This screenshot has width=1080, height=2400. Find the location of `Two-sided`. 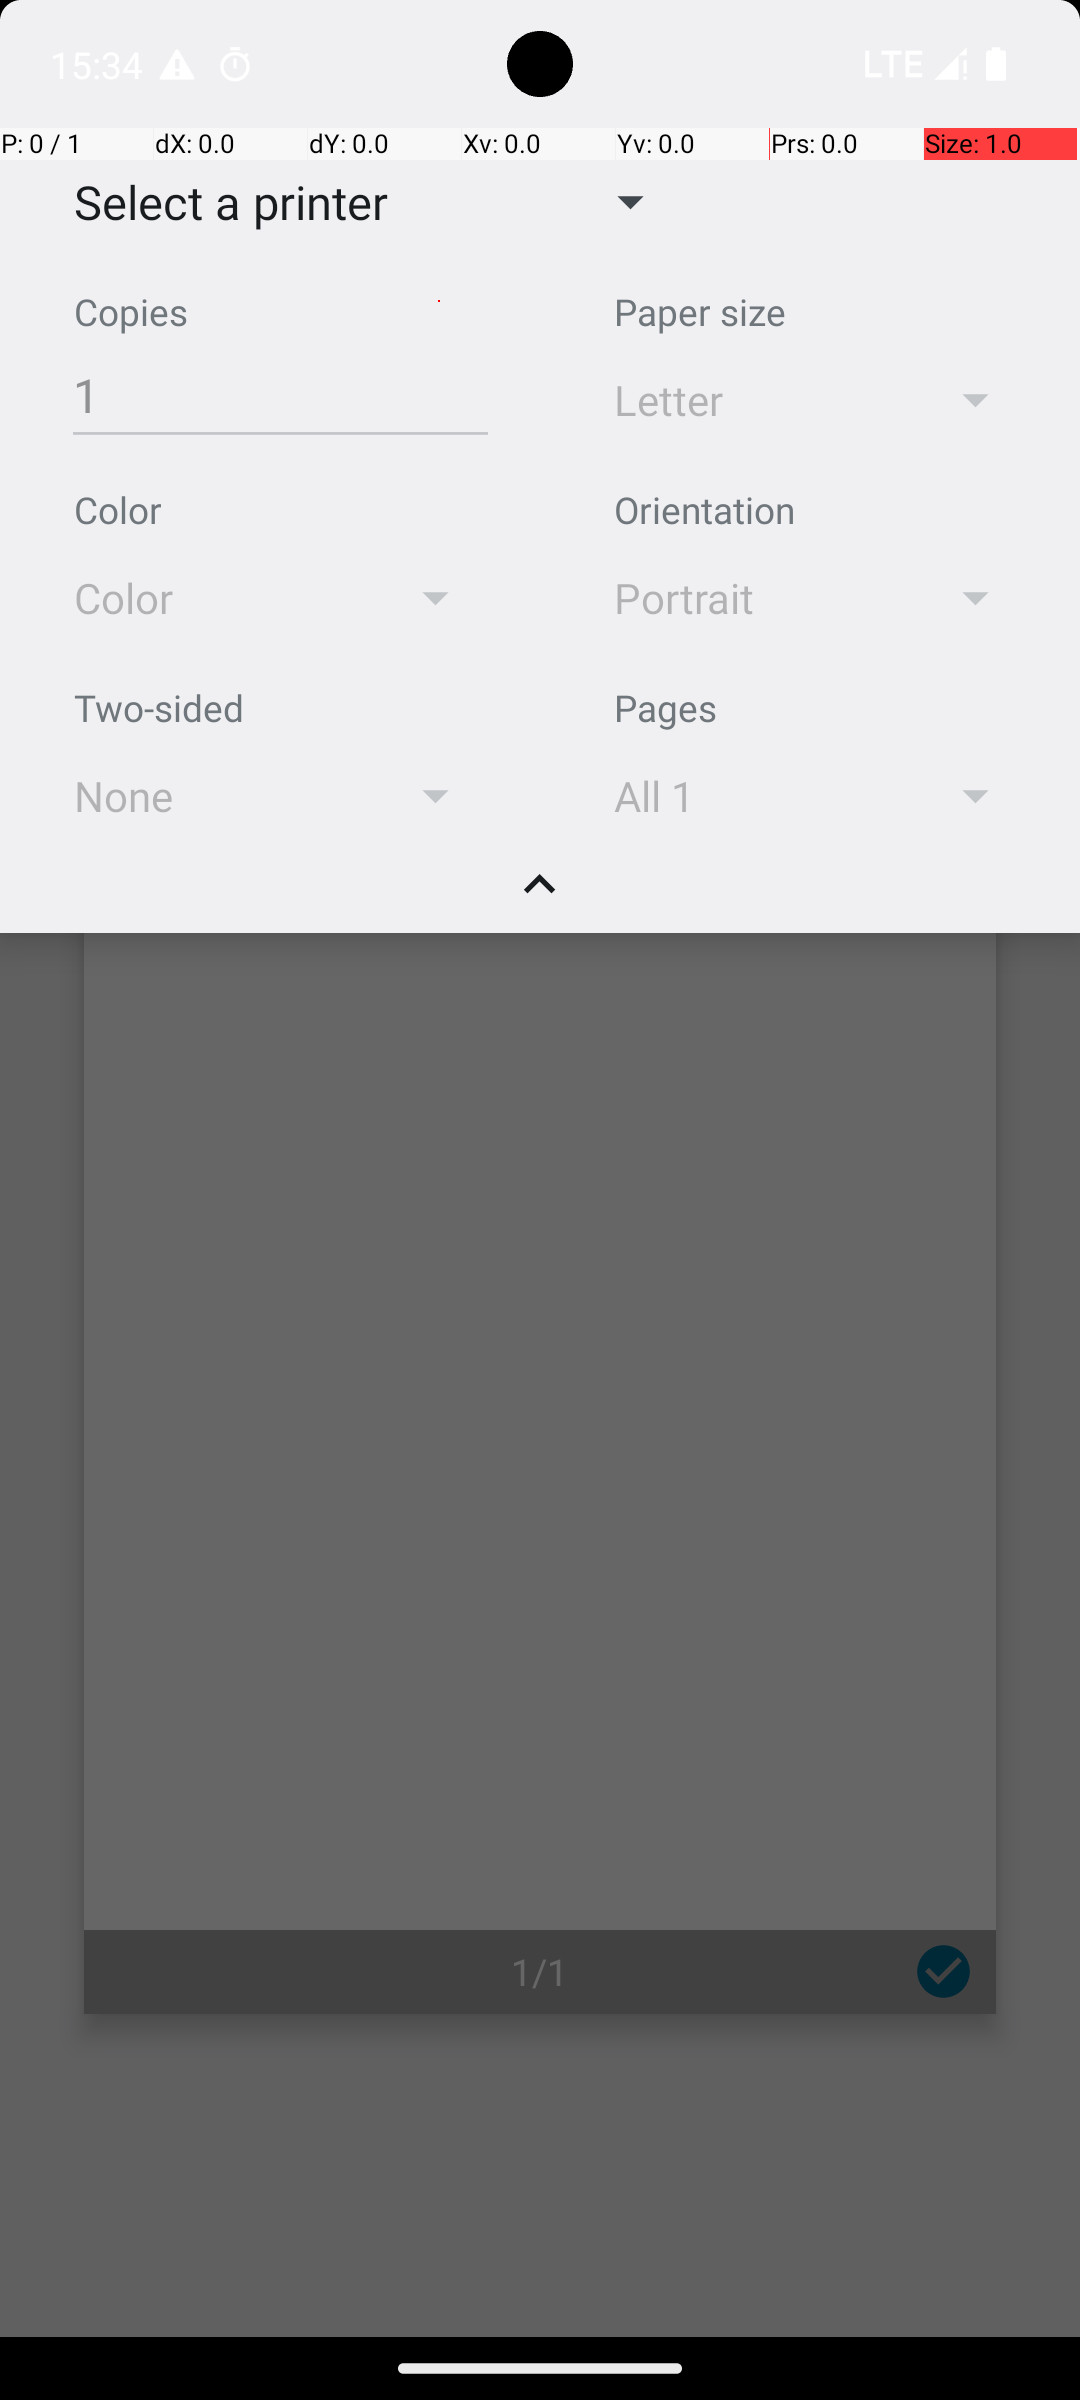

Two-sided is located at coordinates (159, 708).